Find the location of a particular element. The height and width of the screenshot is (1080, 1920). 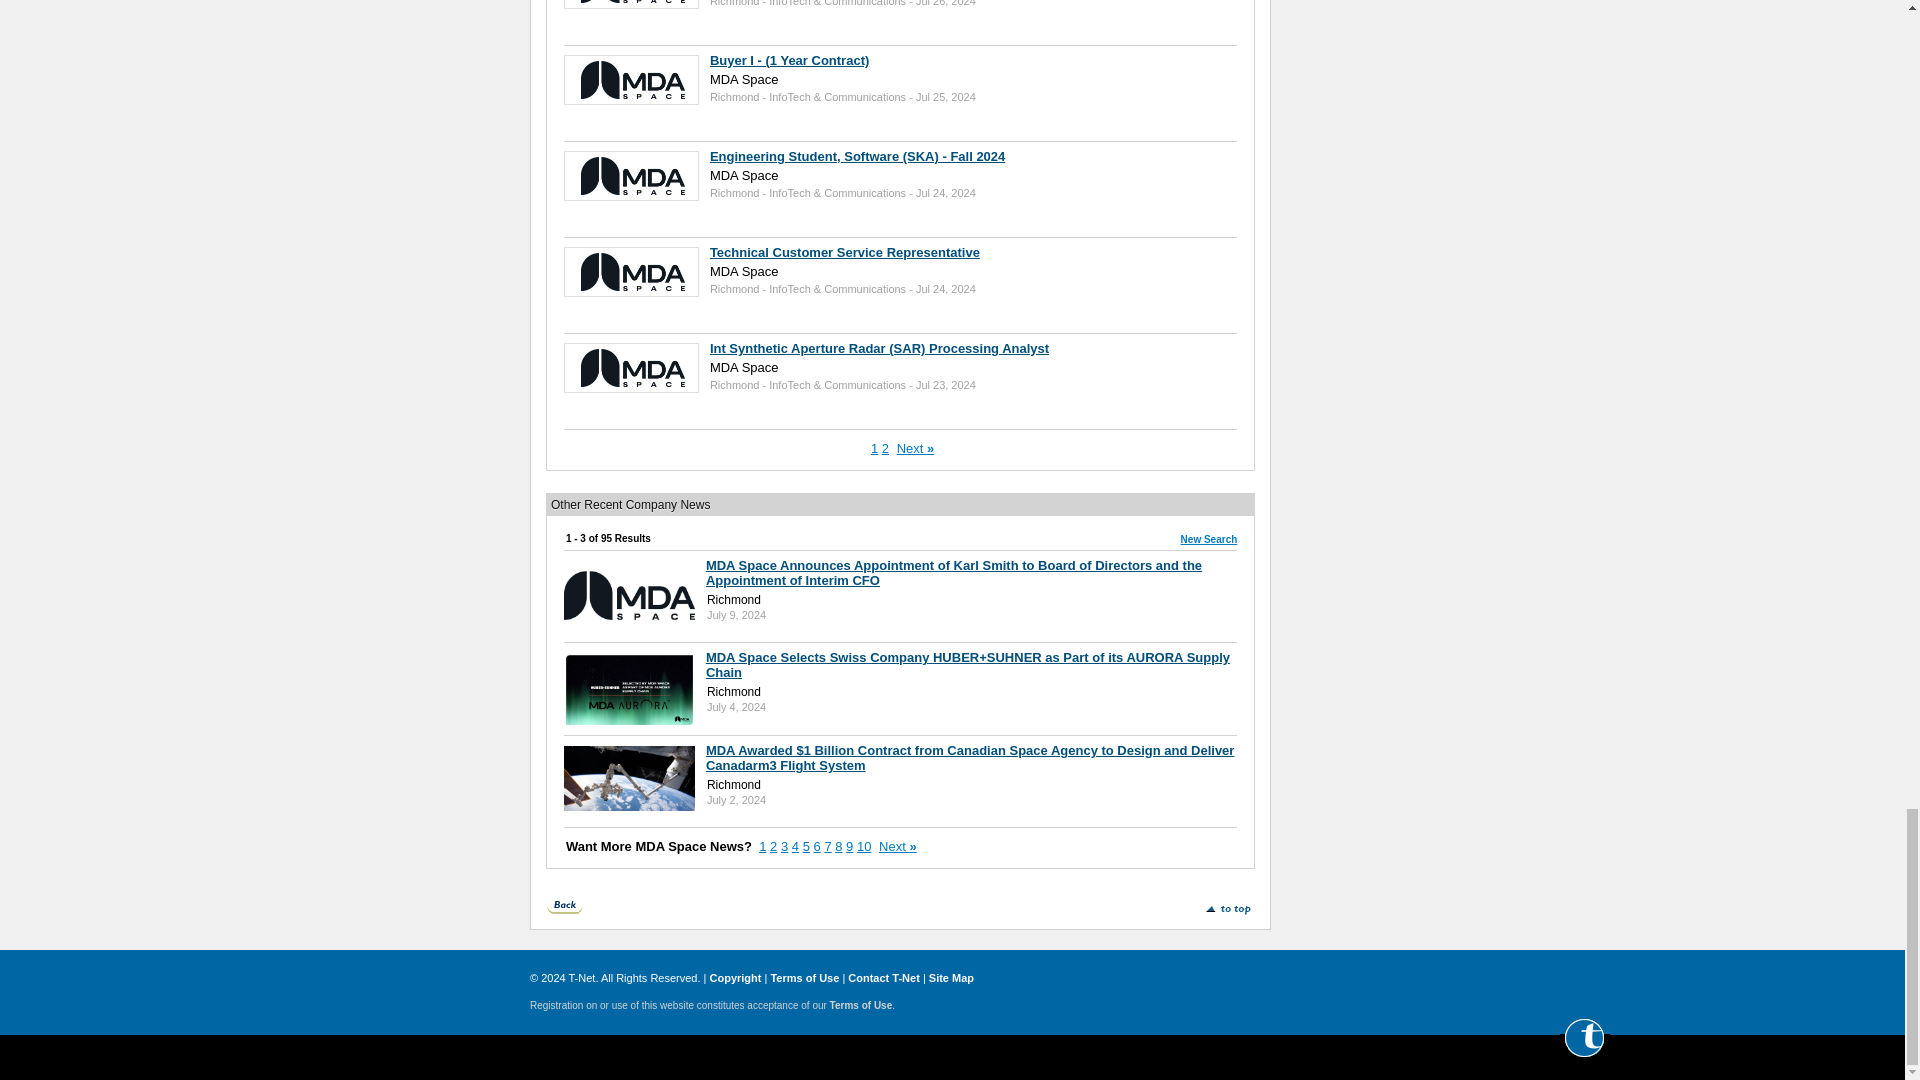

Technical Customer Service Representative at MDA Space is located at coordinates (844, 252).